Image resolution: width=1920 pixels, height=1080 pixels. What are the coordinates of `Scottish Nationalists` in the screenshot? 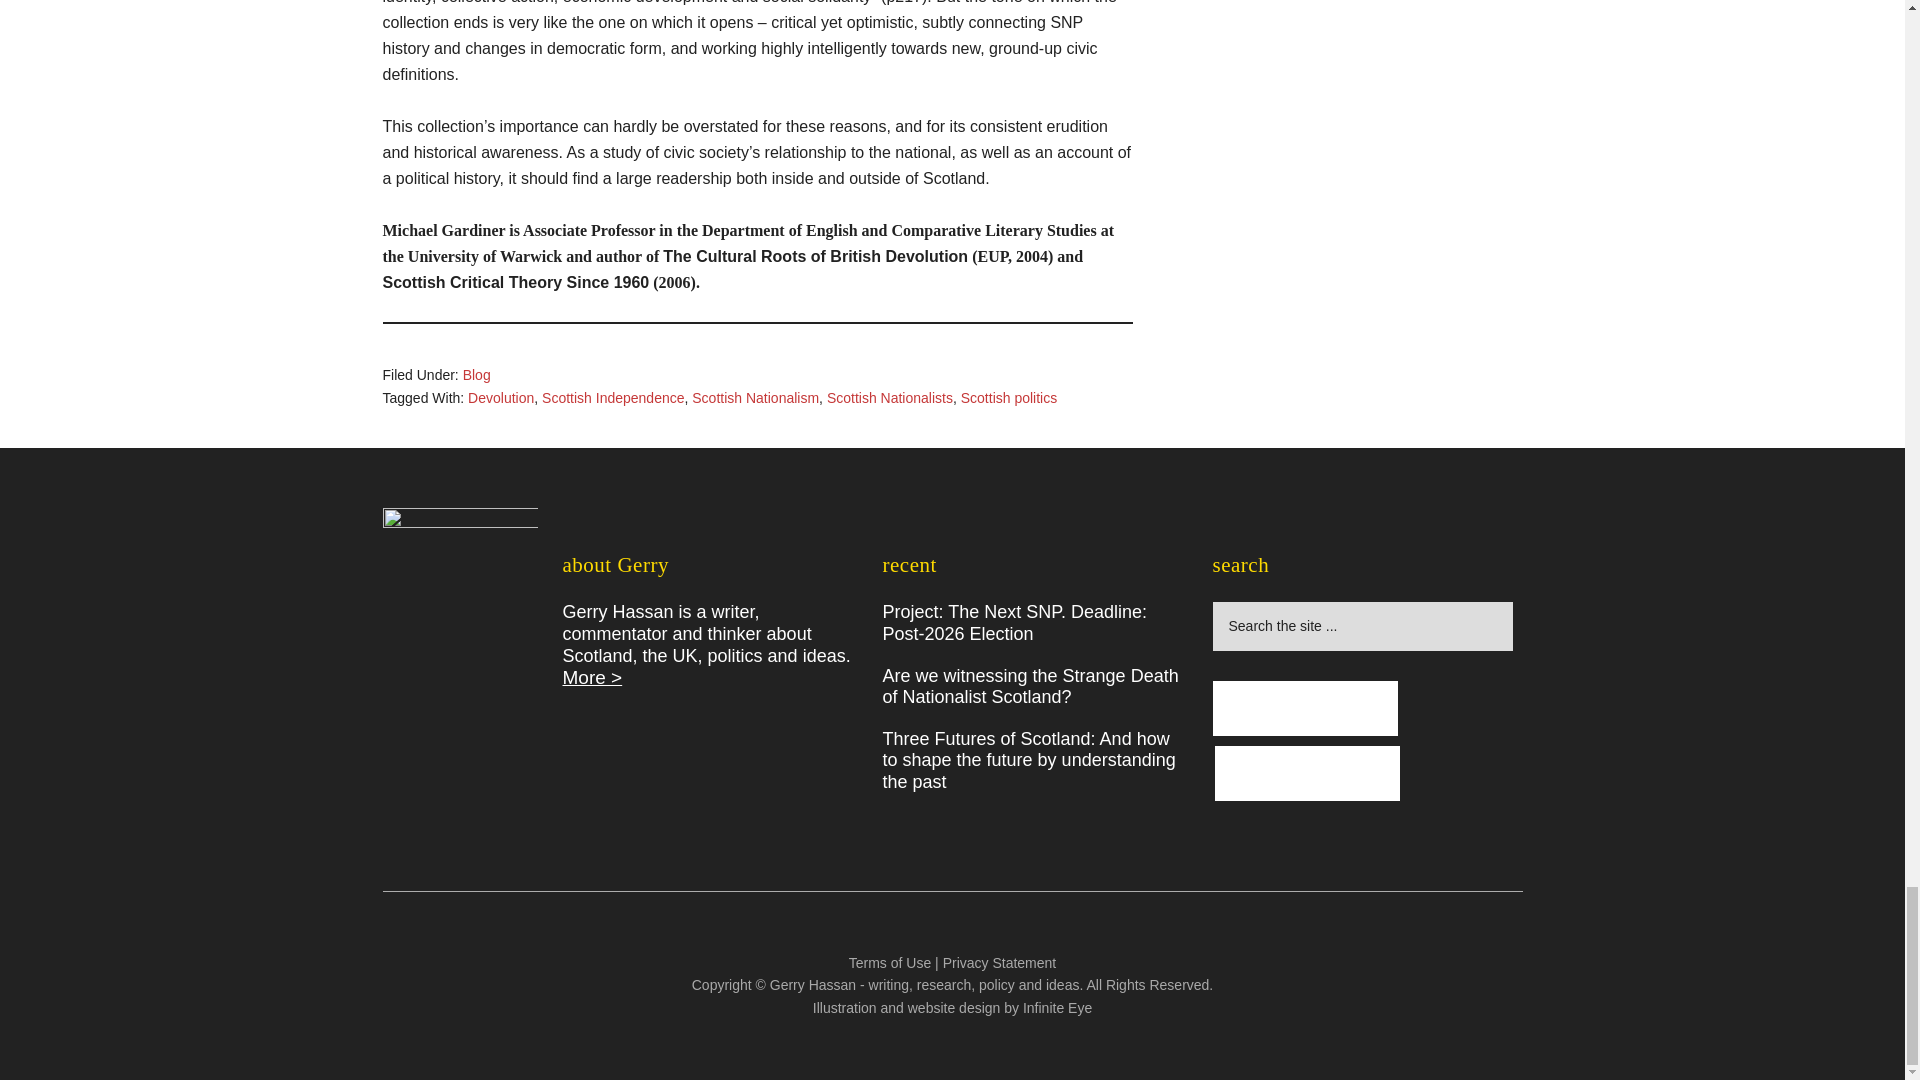 It's located at (890, 398).